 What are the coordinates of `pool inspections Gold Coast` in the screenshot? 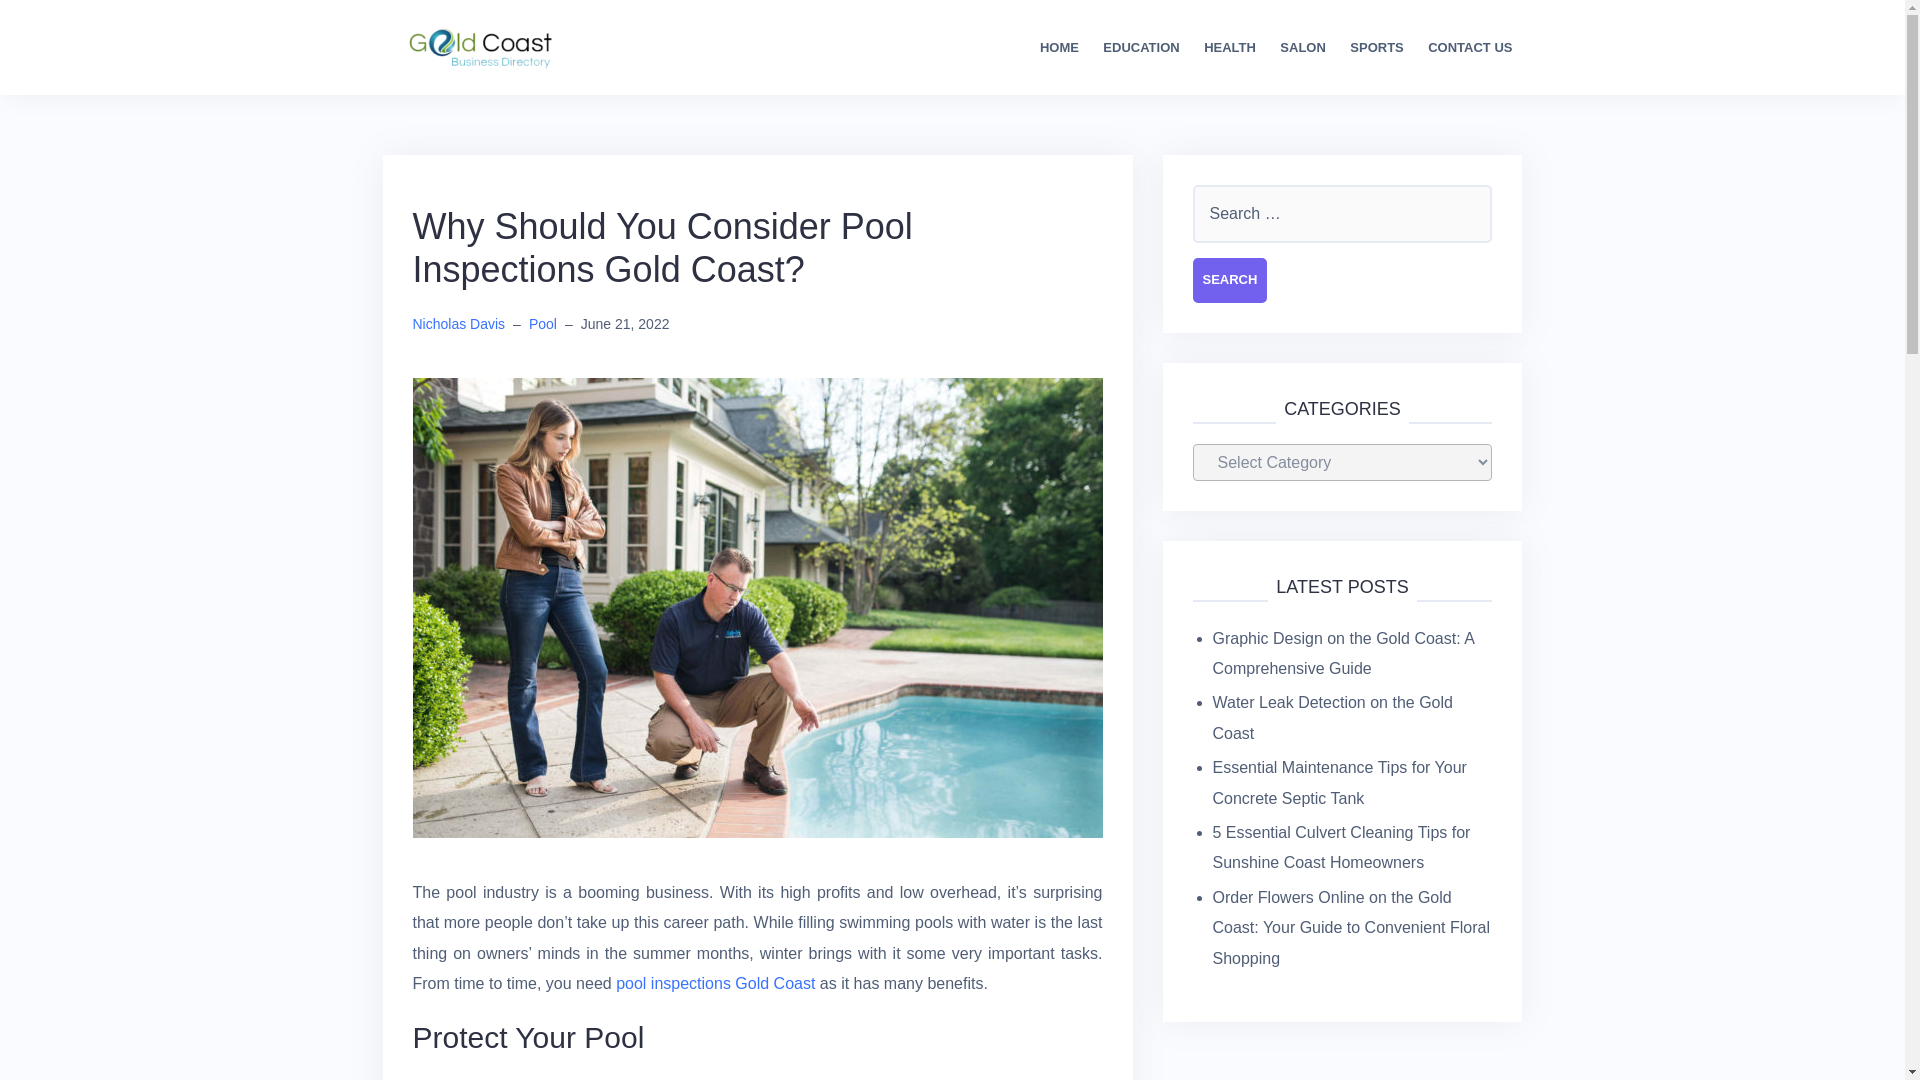 It's located at (715, 984).